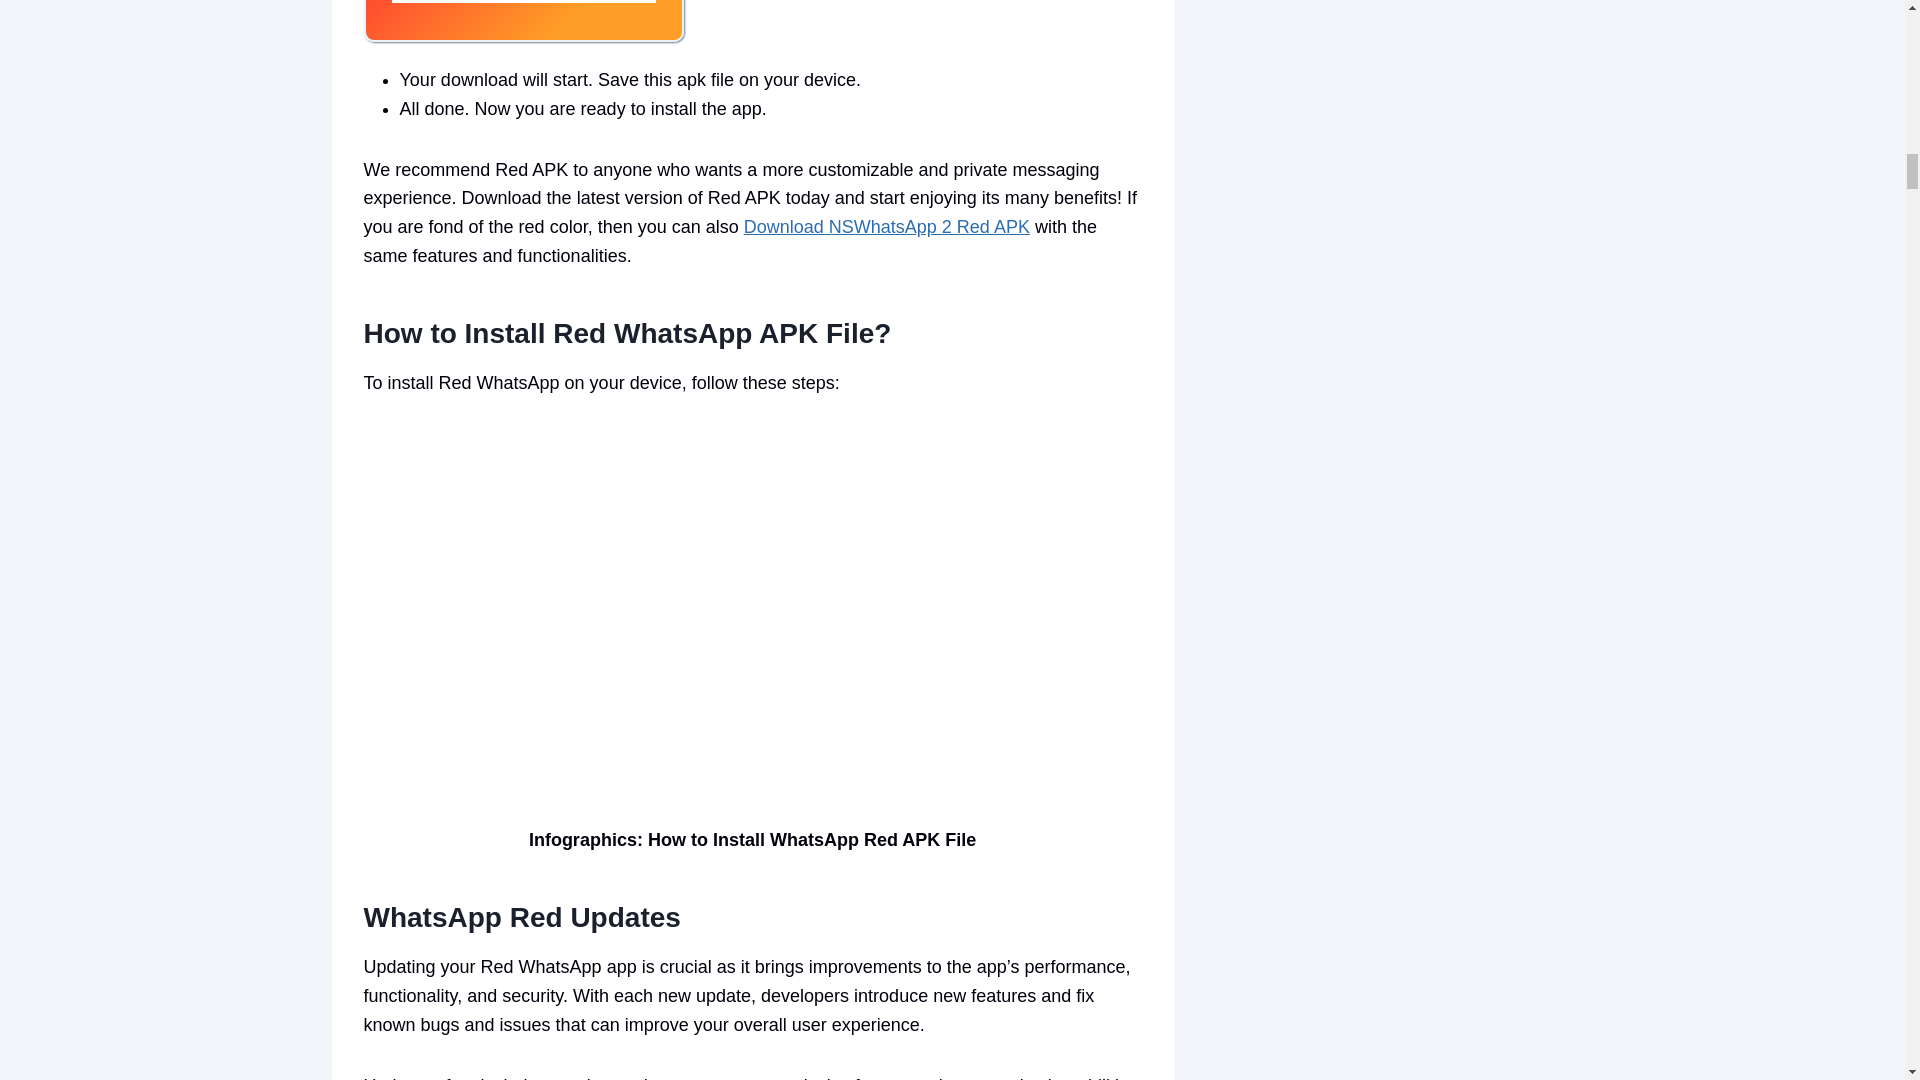  Describe the element at coordinates (886, 226) in the screenshot. I see `Download NSWhatsApp 2 Red APK` at that location.